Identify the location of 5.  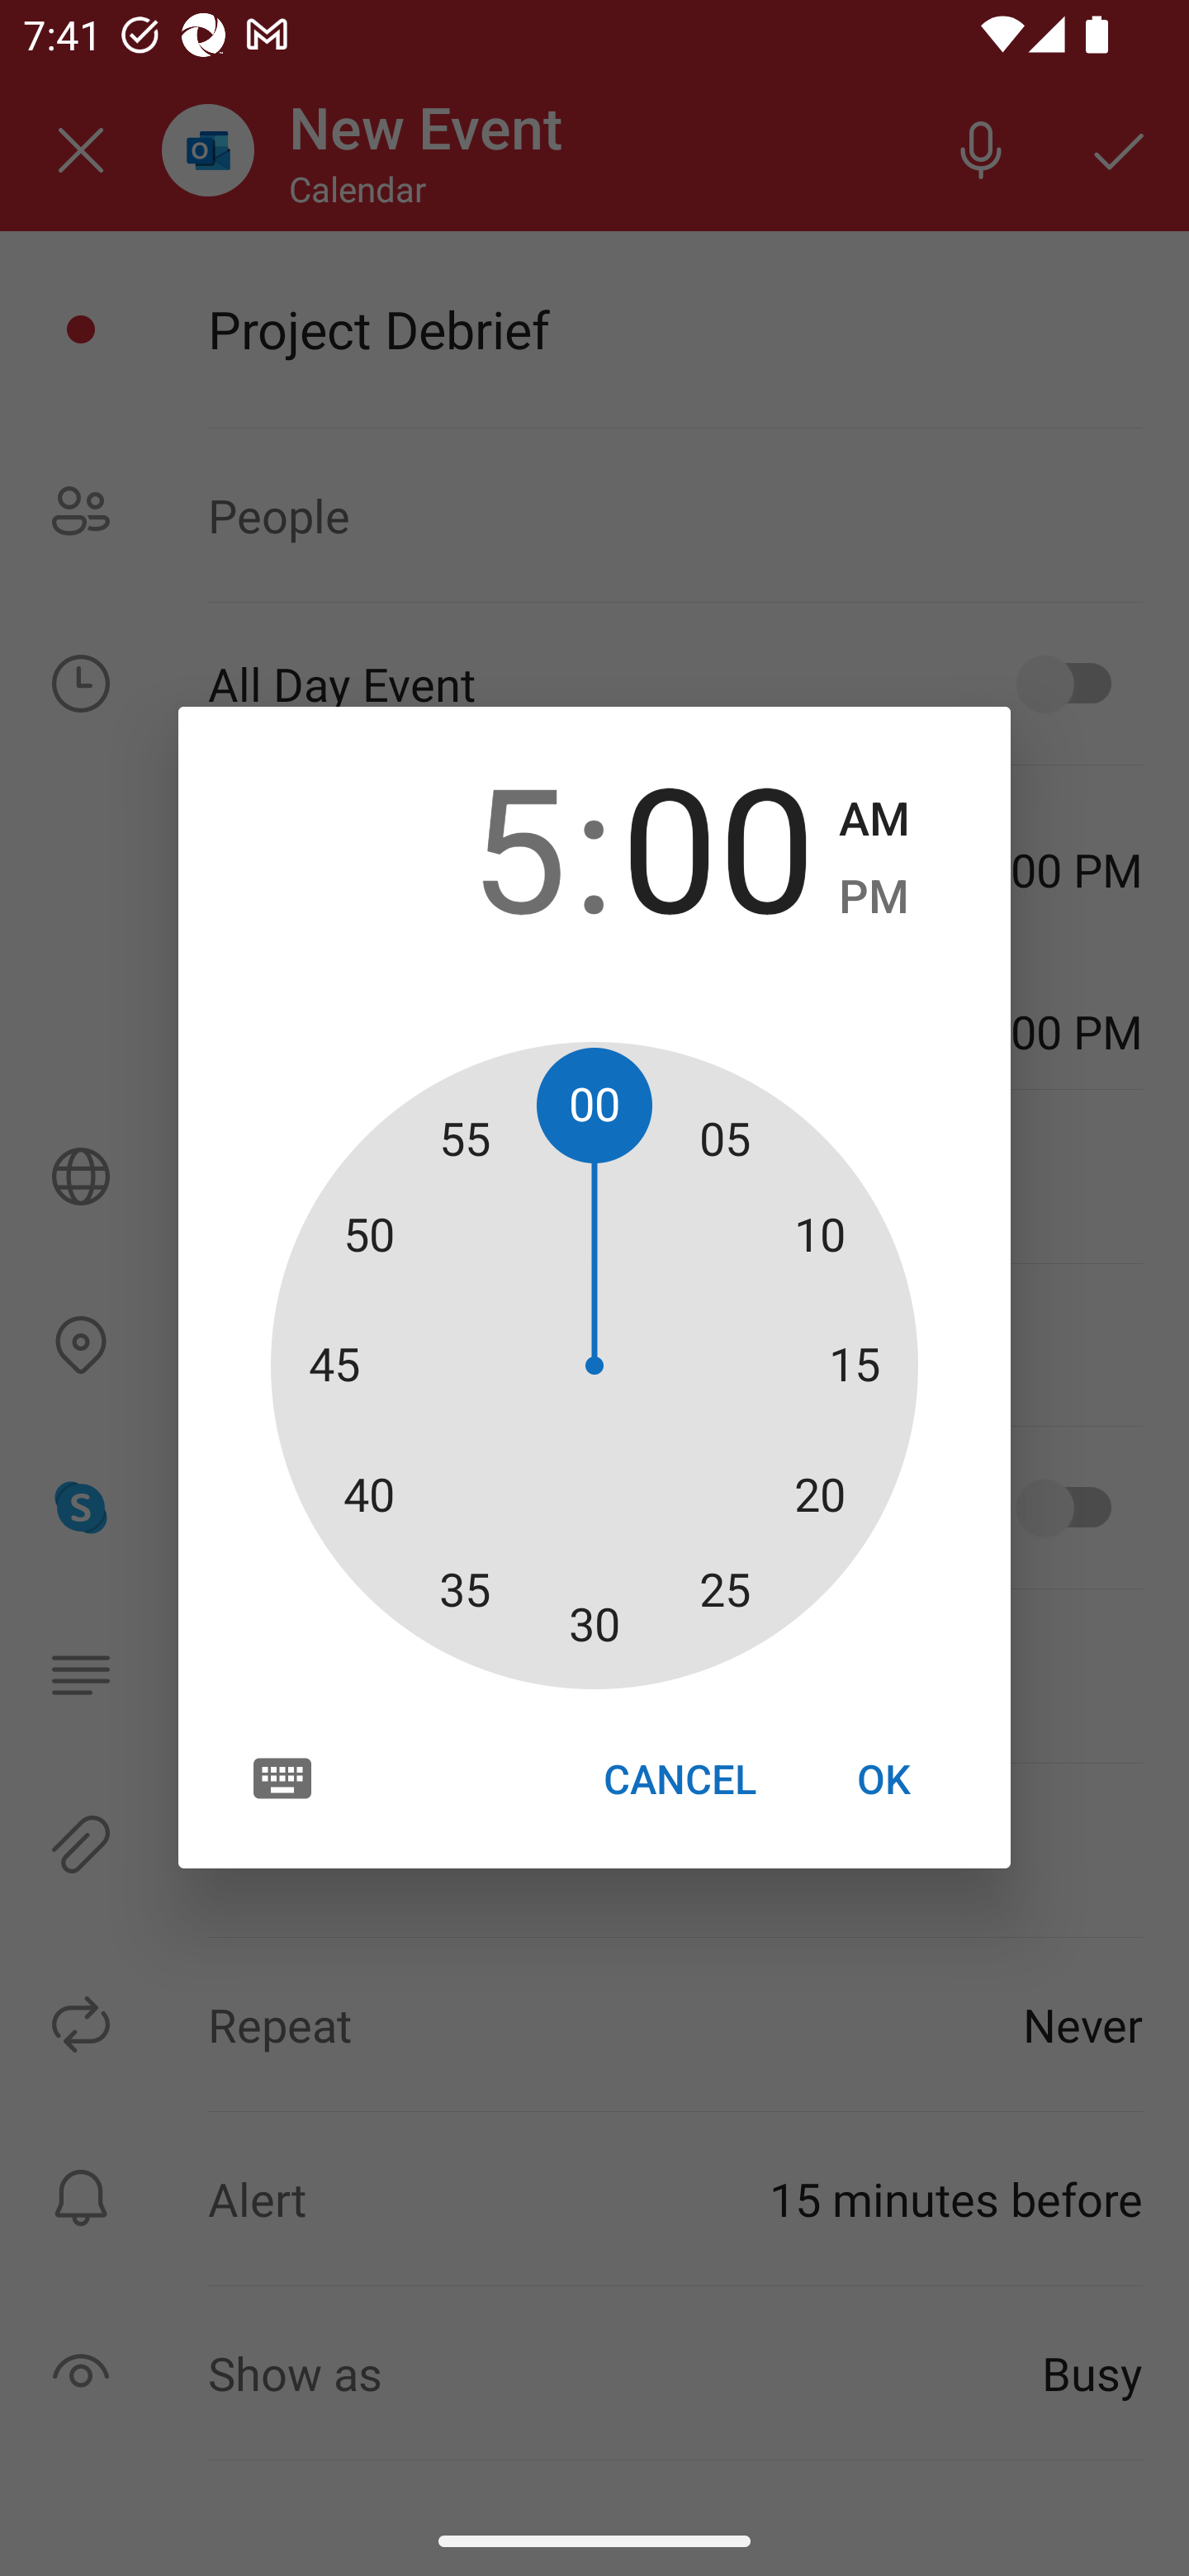
(469, 844).